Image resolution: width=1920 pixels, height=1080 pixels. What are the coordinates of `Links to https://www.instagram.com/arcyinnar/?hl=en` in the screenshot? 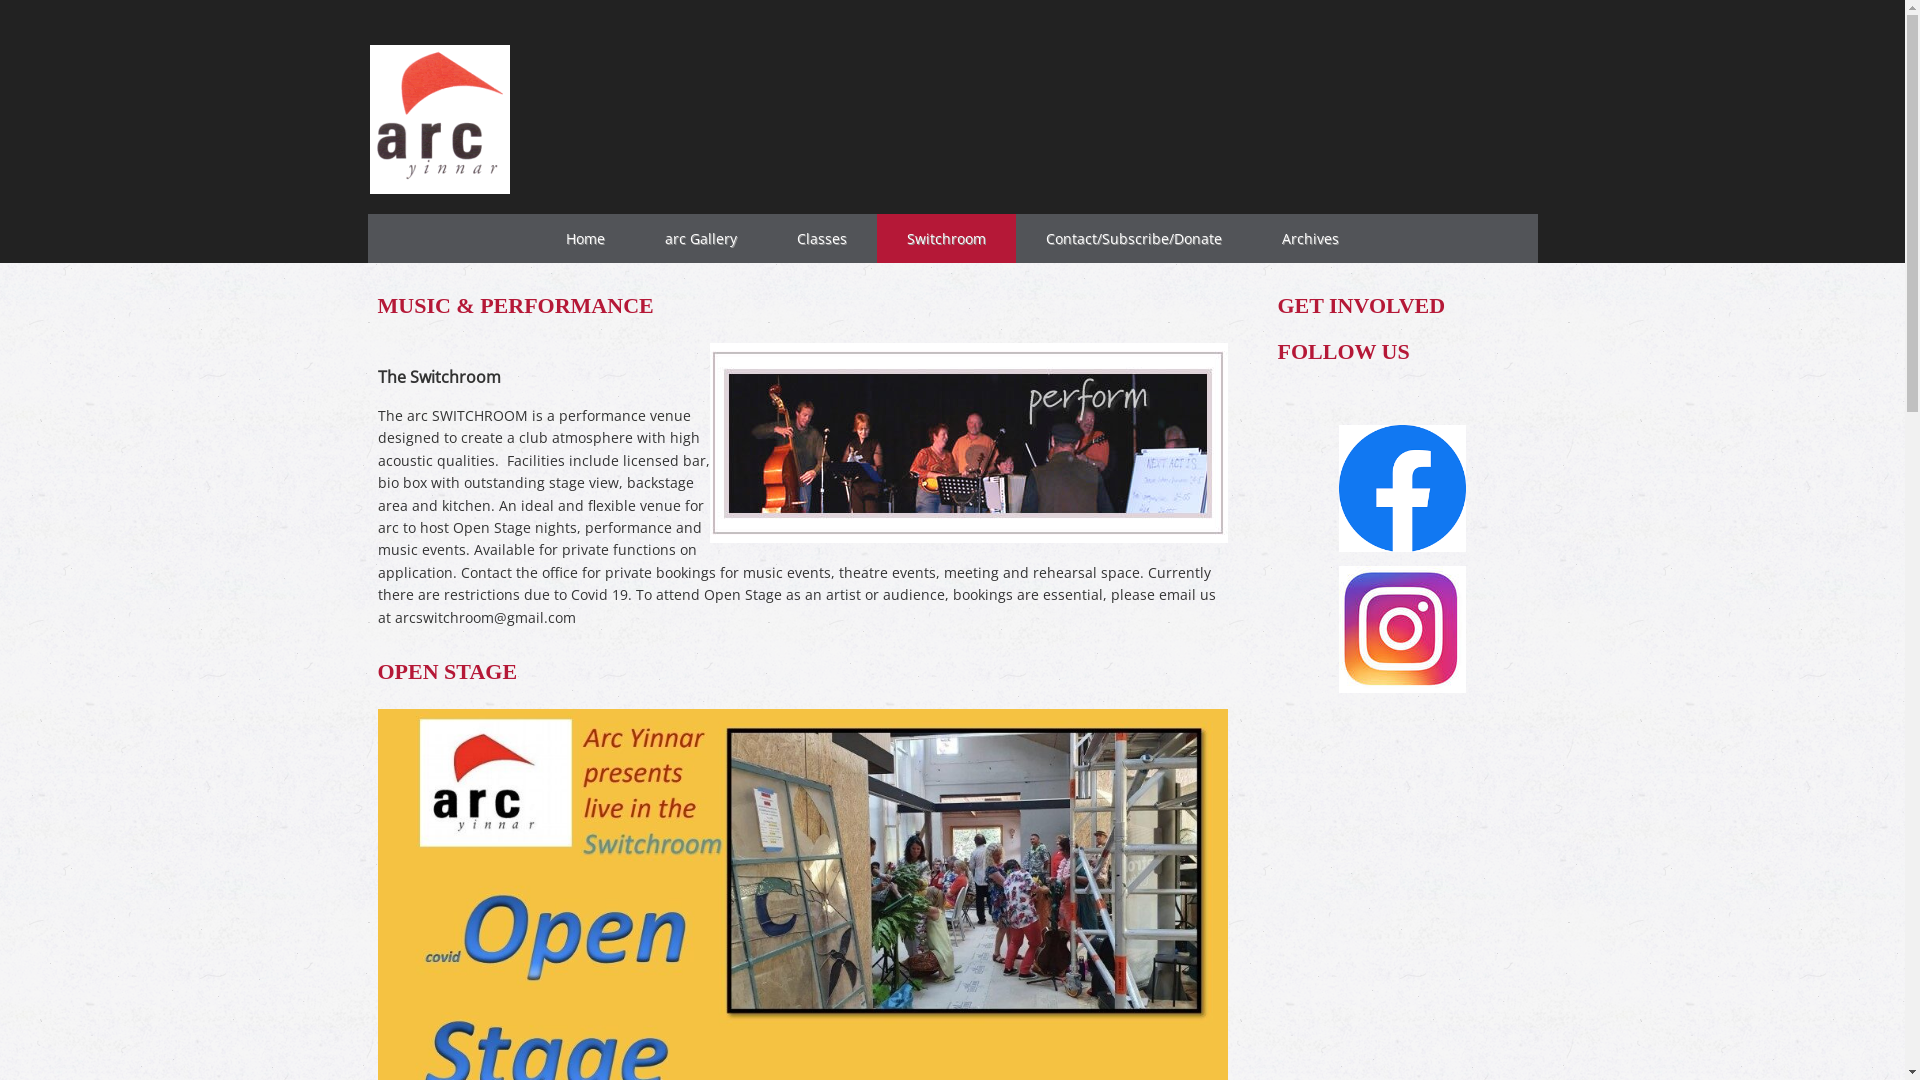 It's located at (1402, 630).